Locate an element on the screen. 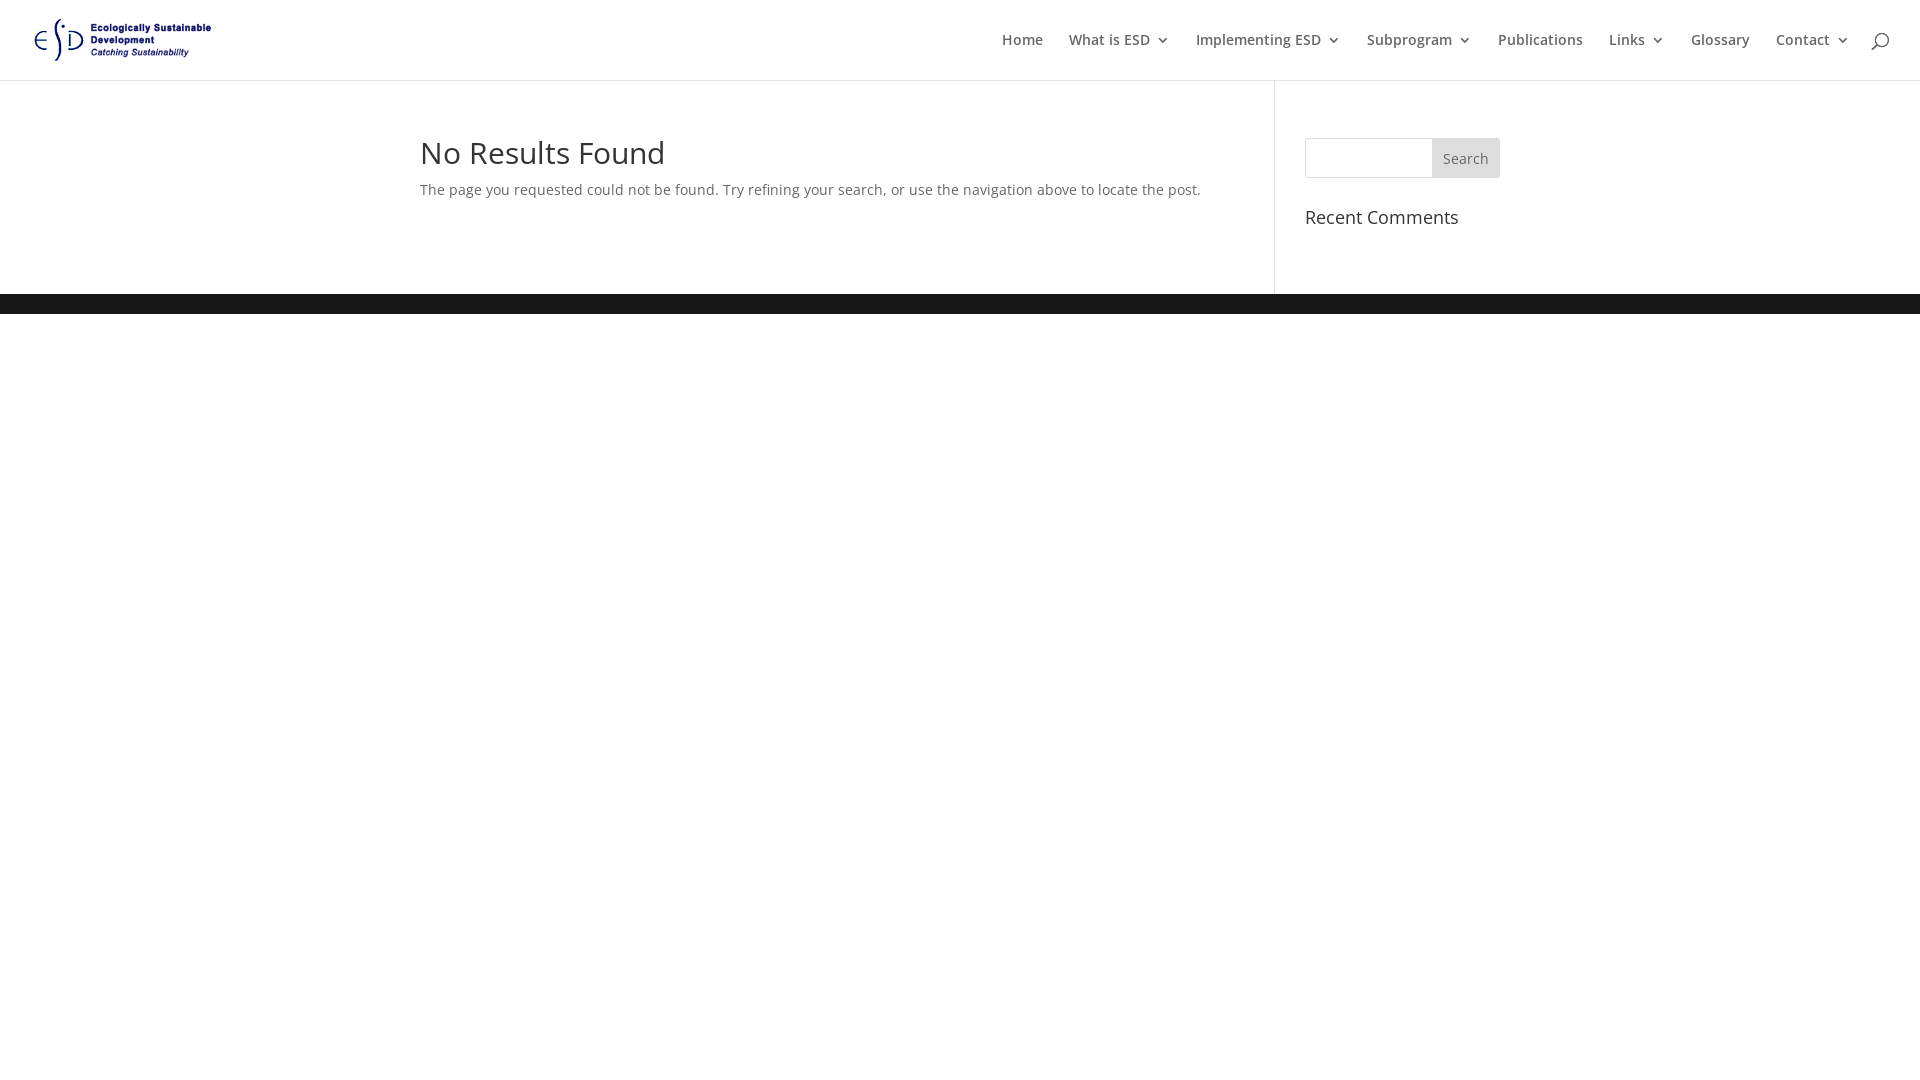 This screenshot has height=1080, width=1920. Search is located at coordinates (1466, 158).